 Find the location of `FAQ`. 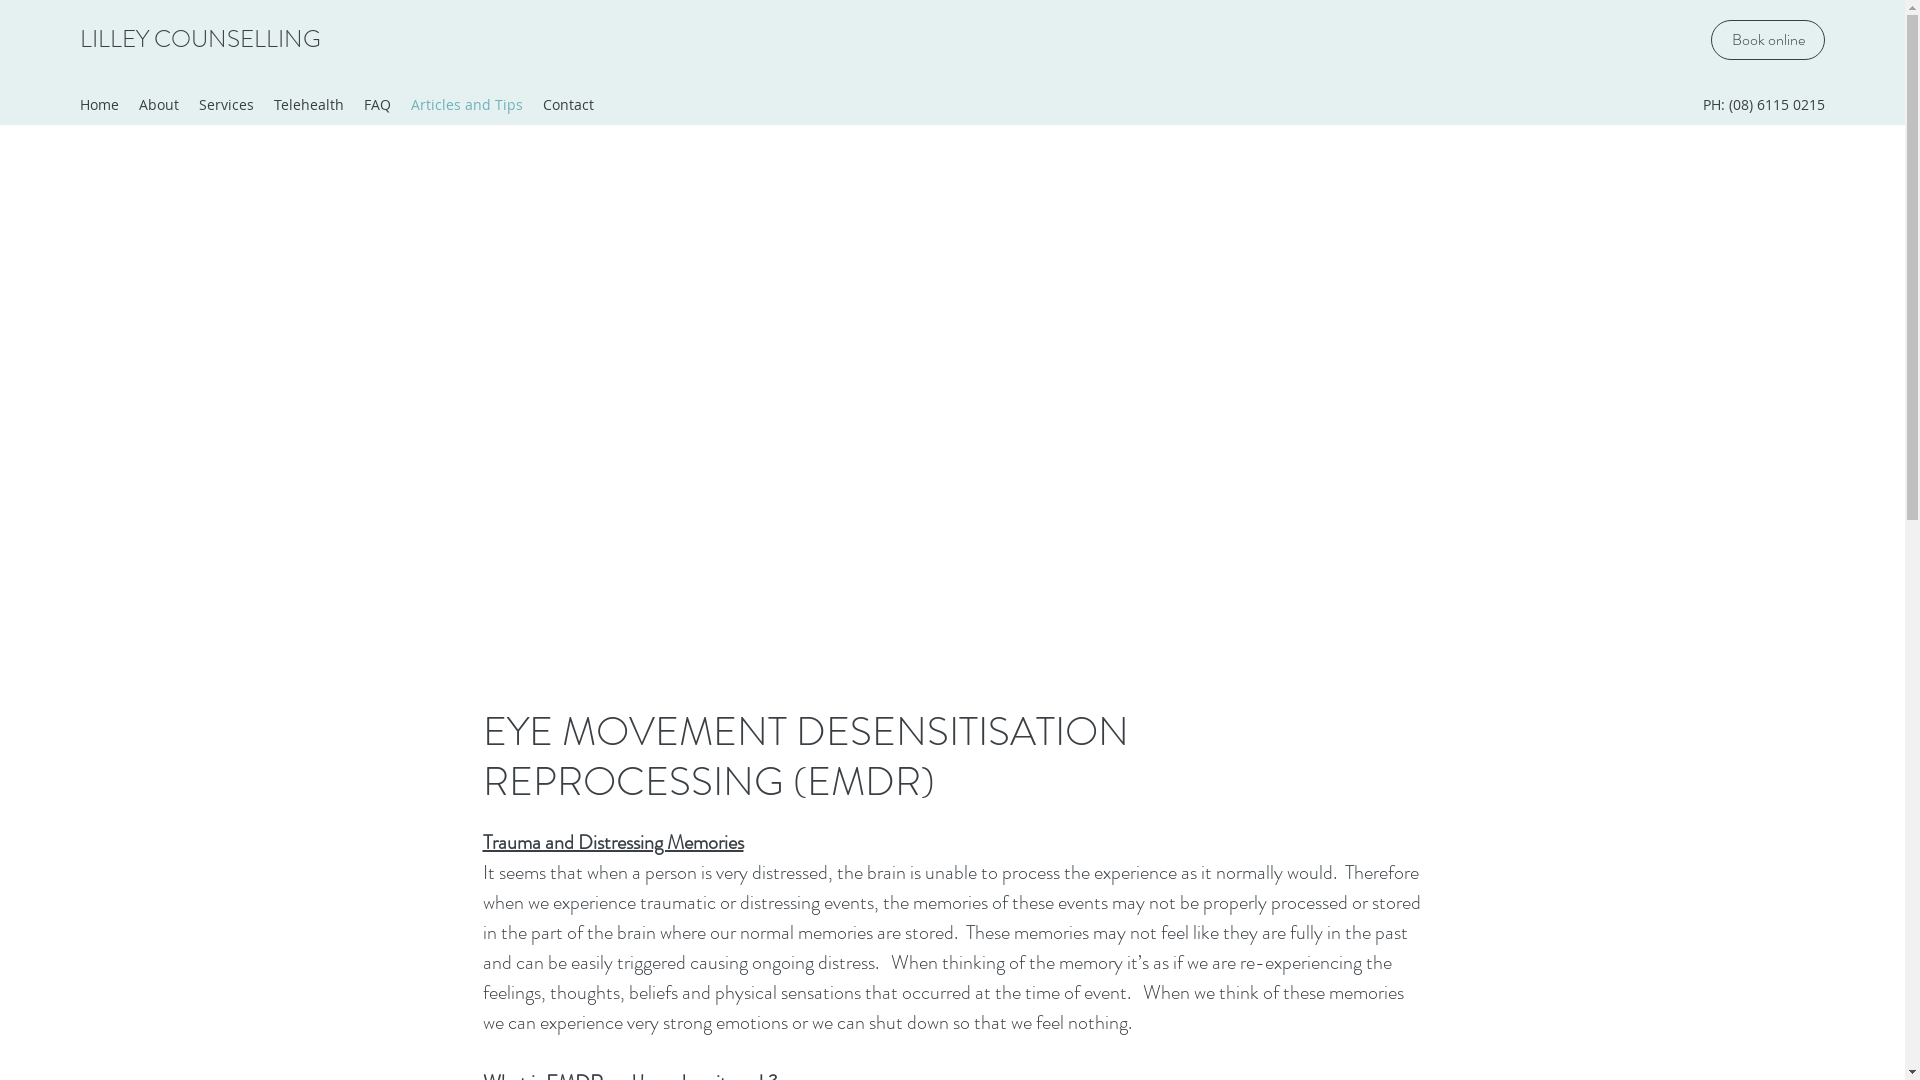

FAQ is located at coordinates (378, 105).